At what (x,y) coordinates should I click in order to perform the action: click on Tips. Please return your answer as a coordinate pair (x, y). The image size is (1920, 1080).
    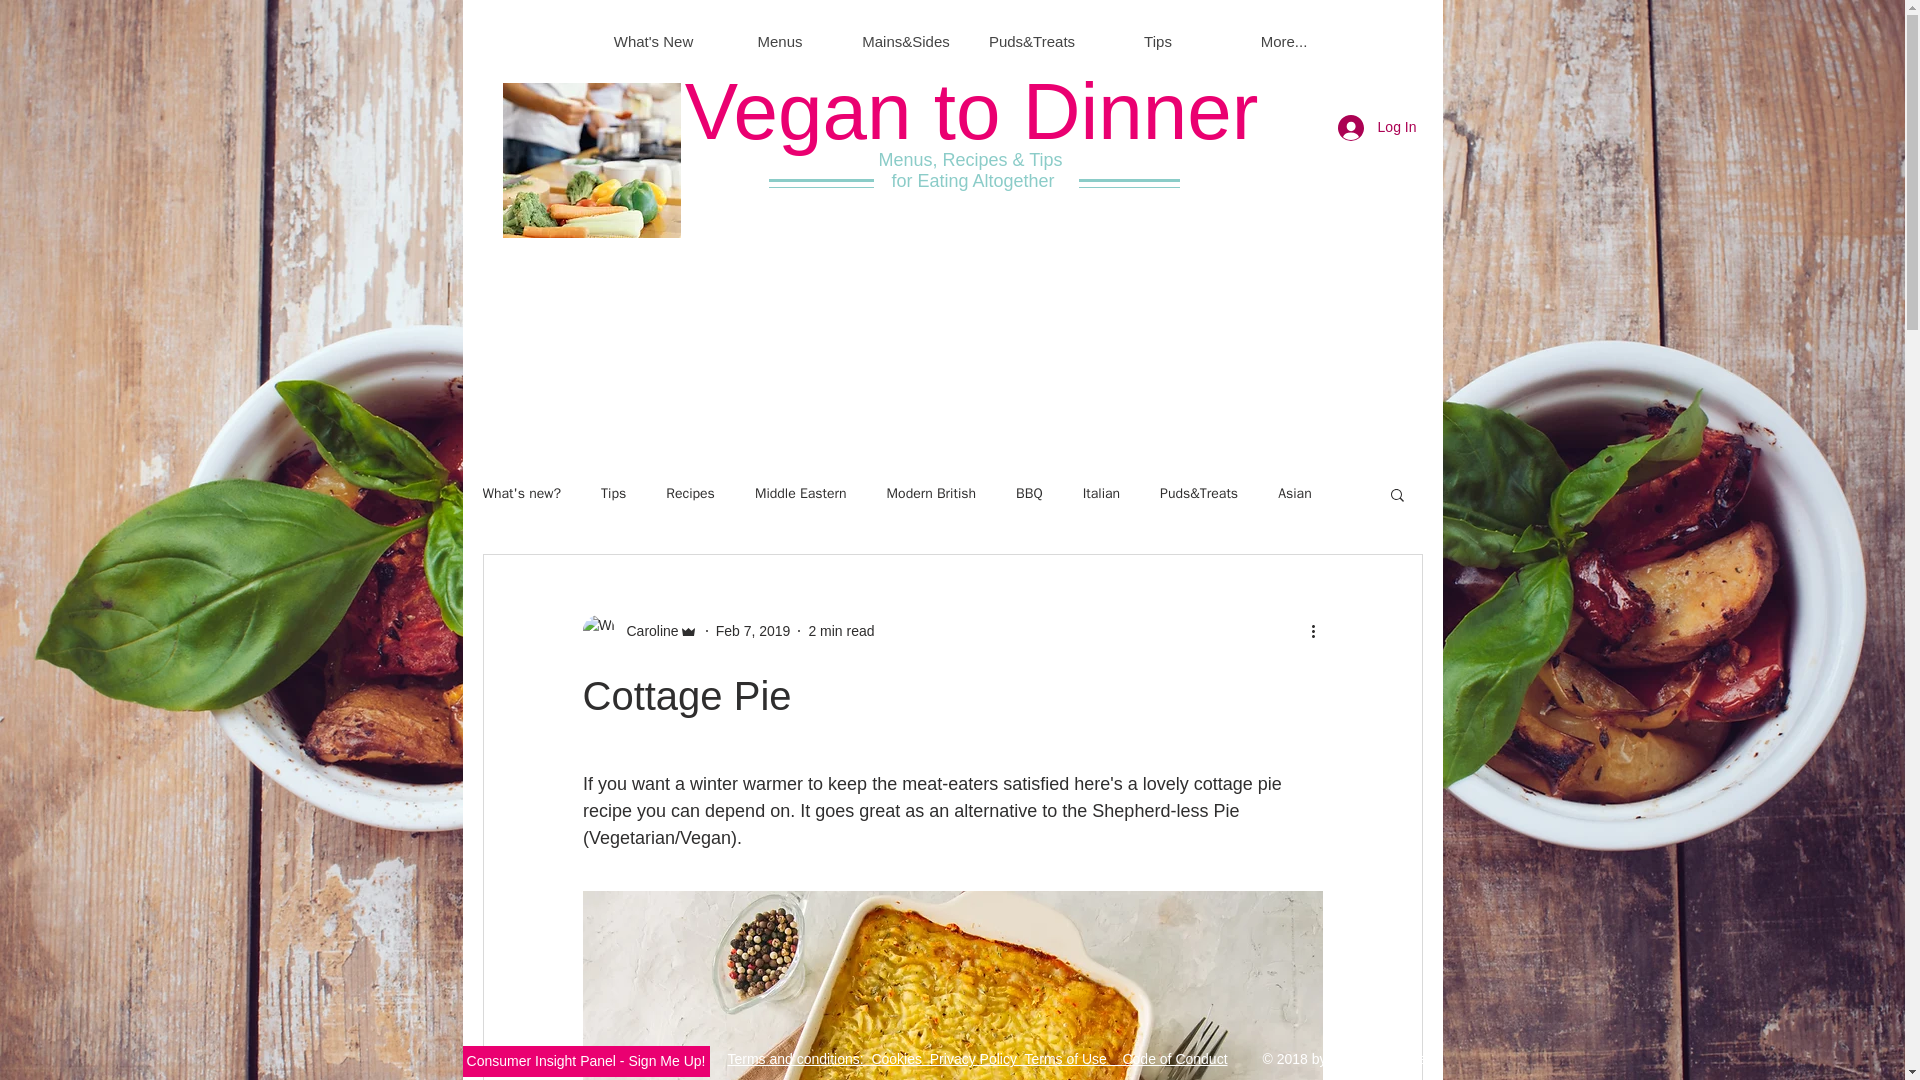
    Looking at the image, I should click on (612, 494).